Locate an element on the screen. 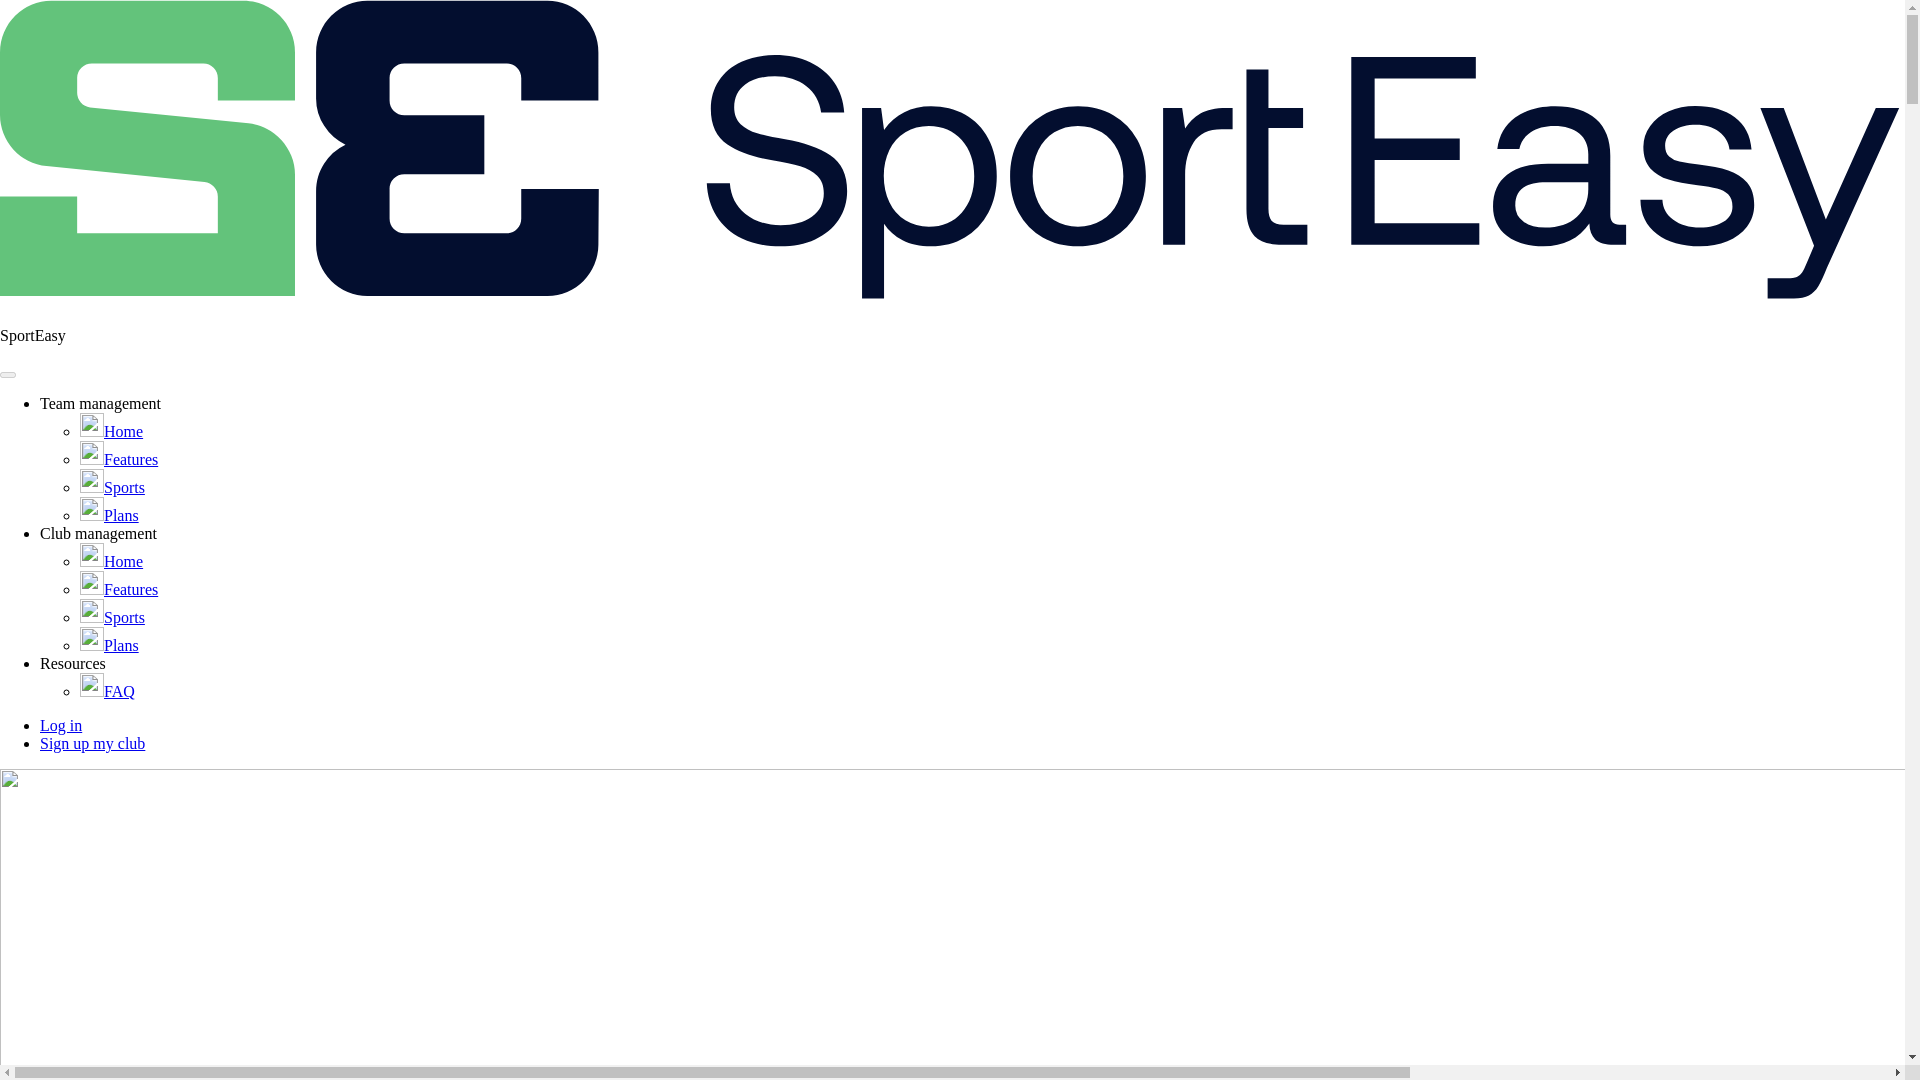 The image size is (1920, 1080). Sign up my club is located at coordinates (92, 743).